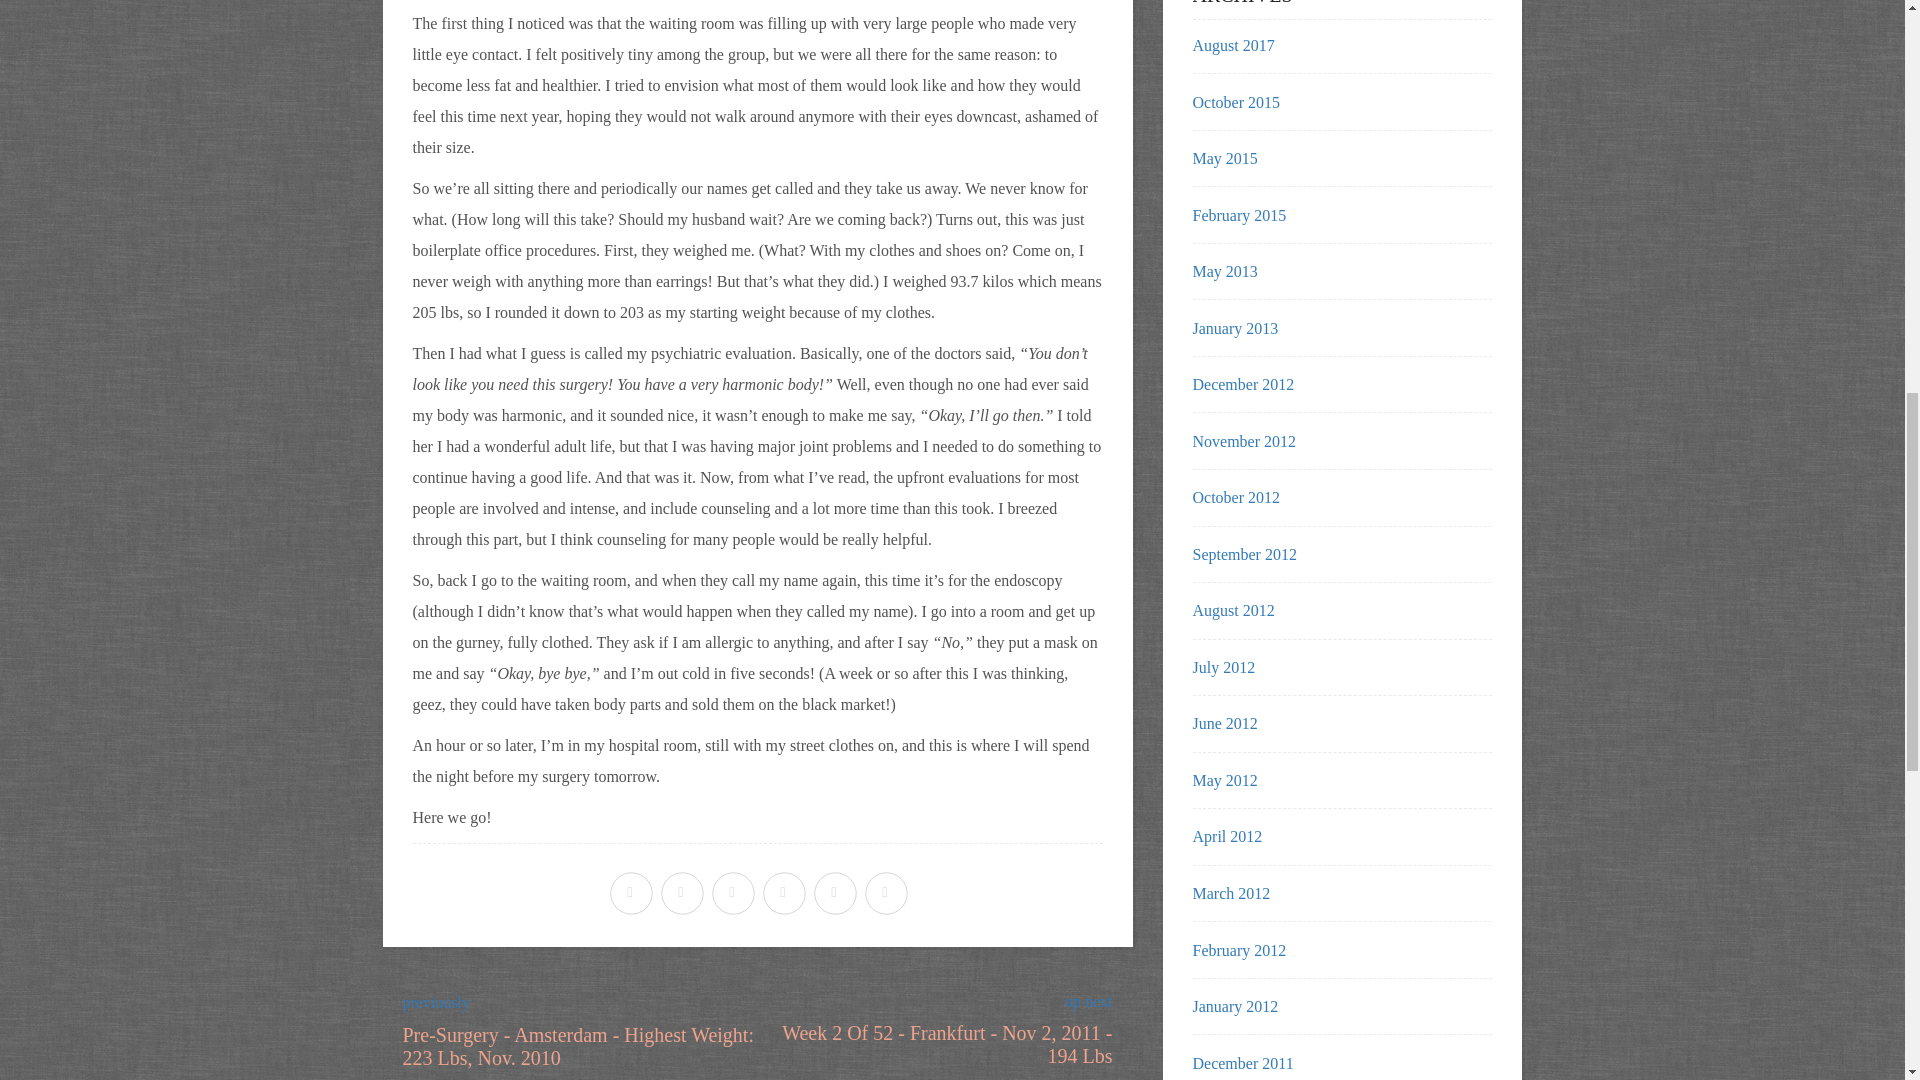  What do you see at coordinates (1224, 158) in the screenshot?
I see `Week 2 of 52 - Frankfurt - Nov 2, 2011 - 194 lbs` at bounding box center [1224, 158].